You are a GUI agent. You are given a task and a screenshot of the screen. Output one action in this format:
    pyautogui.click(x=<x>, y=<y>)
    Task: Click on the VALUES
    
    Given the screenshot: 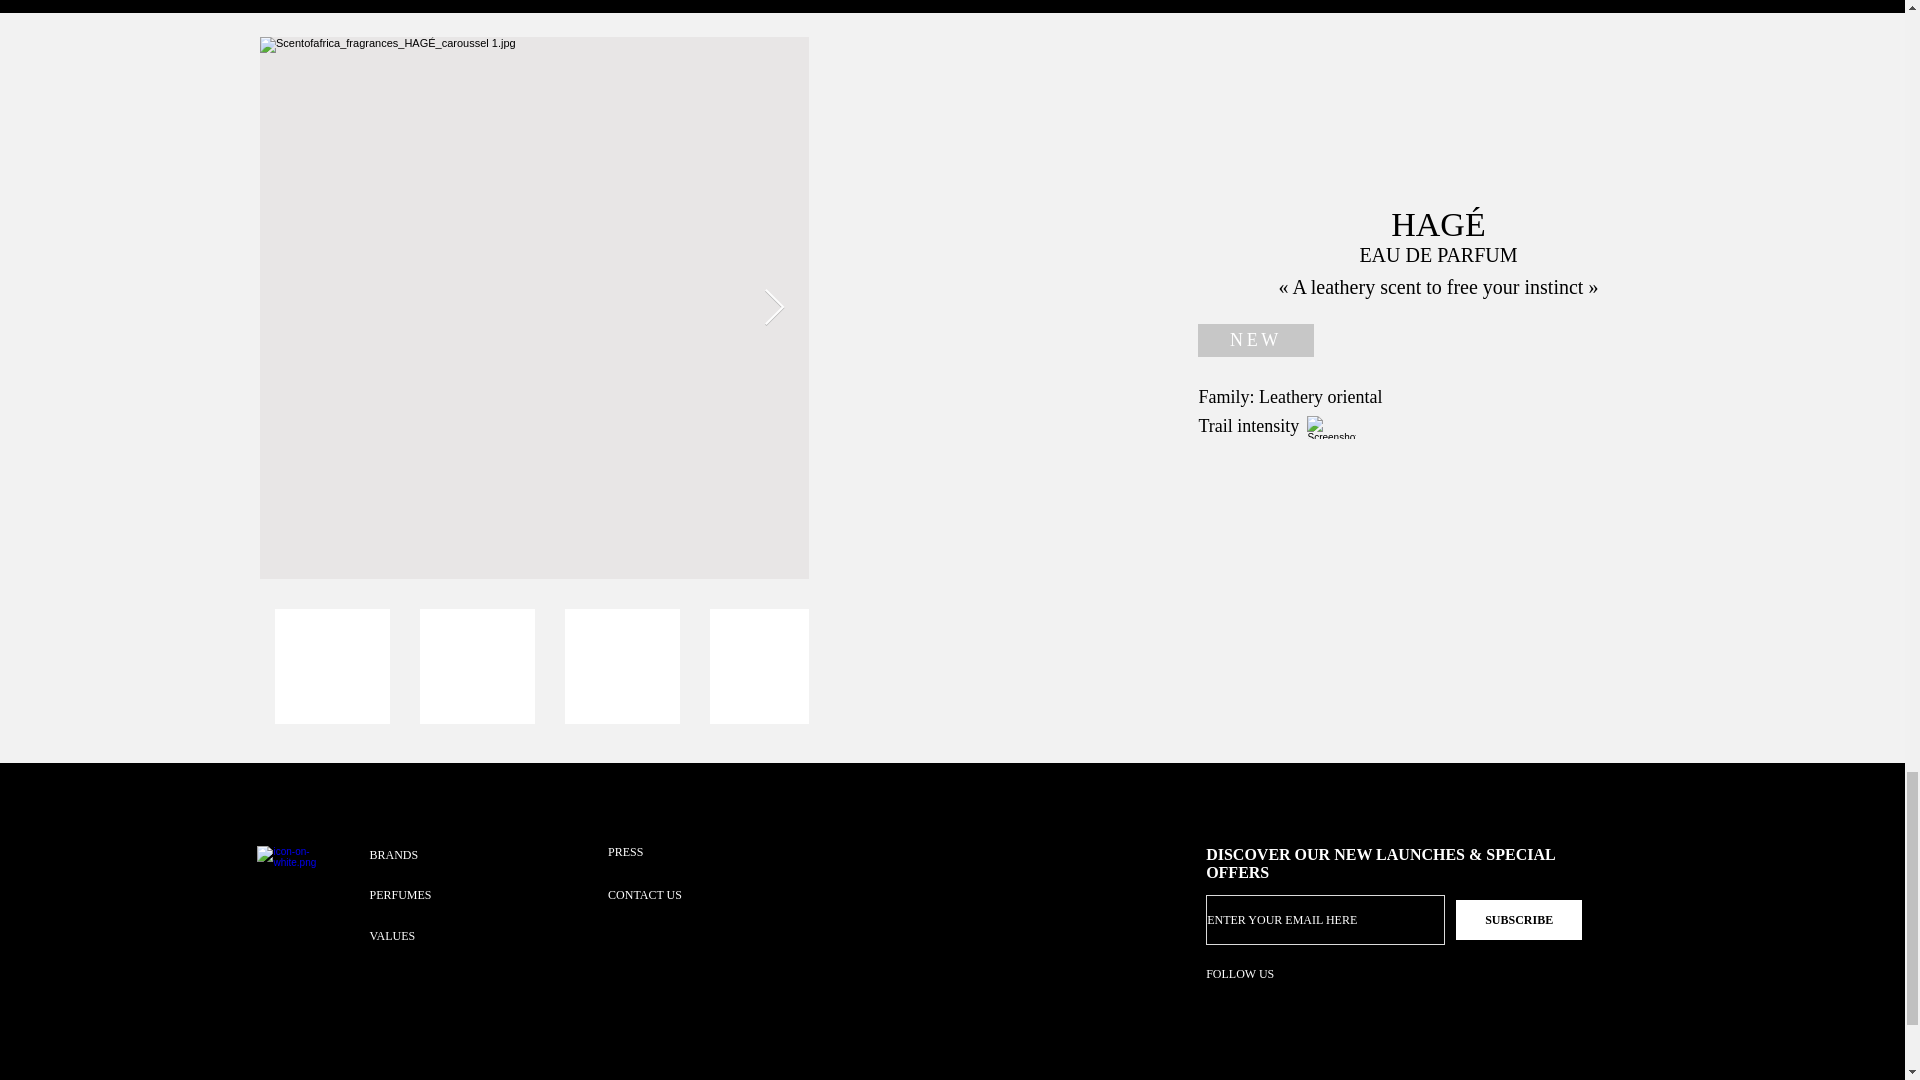 What is the action you would take?
    pyautogui.click(x=426, y=935)
    